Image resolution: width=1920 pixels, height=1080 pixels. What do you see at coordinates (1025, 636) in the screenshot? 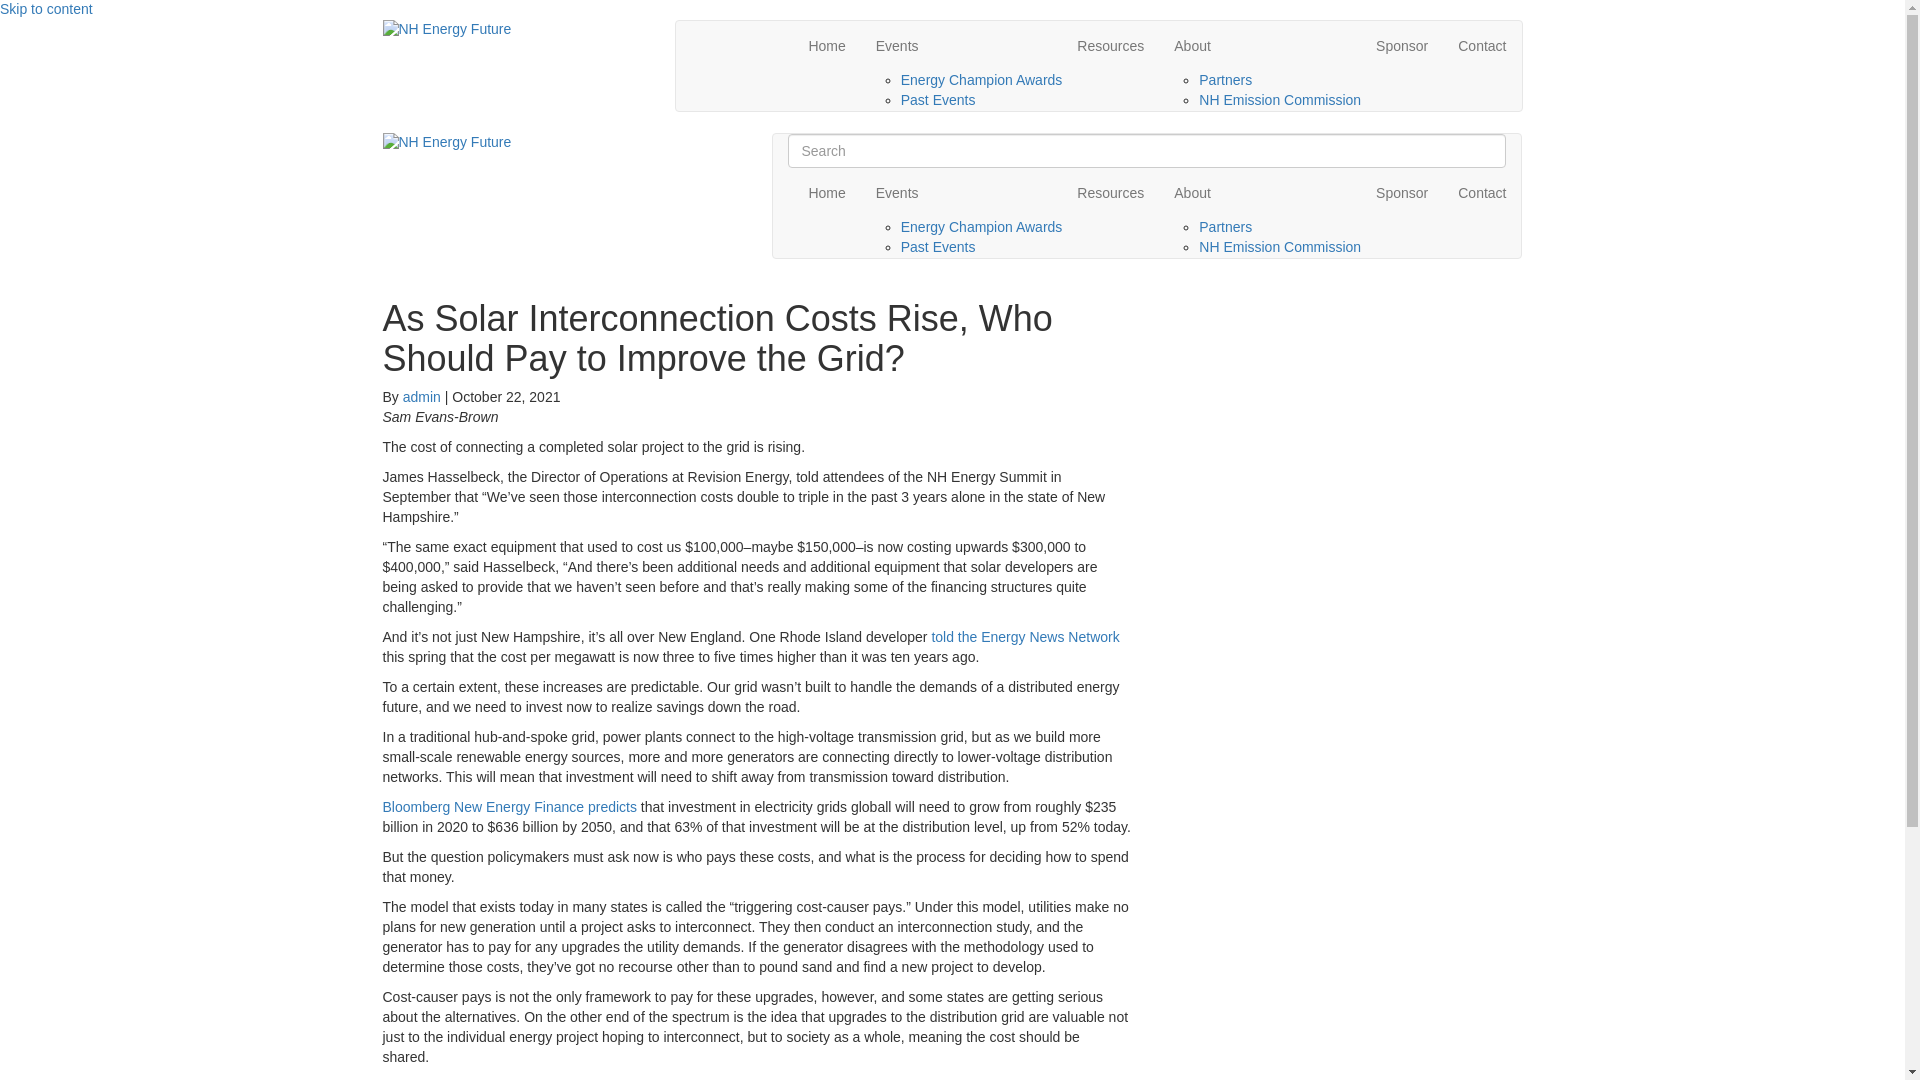
I see `told the Energy News Network` at bounding box center [1025, 636].